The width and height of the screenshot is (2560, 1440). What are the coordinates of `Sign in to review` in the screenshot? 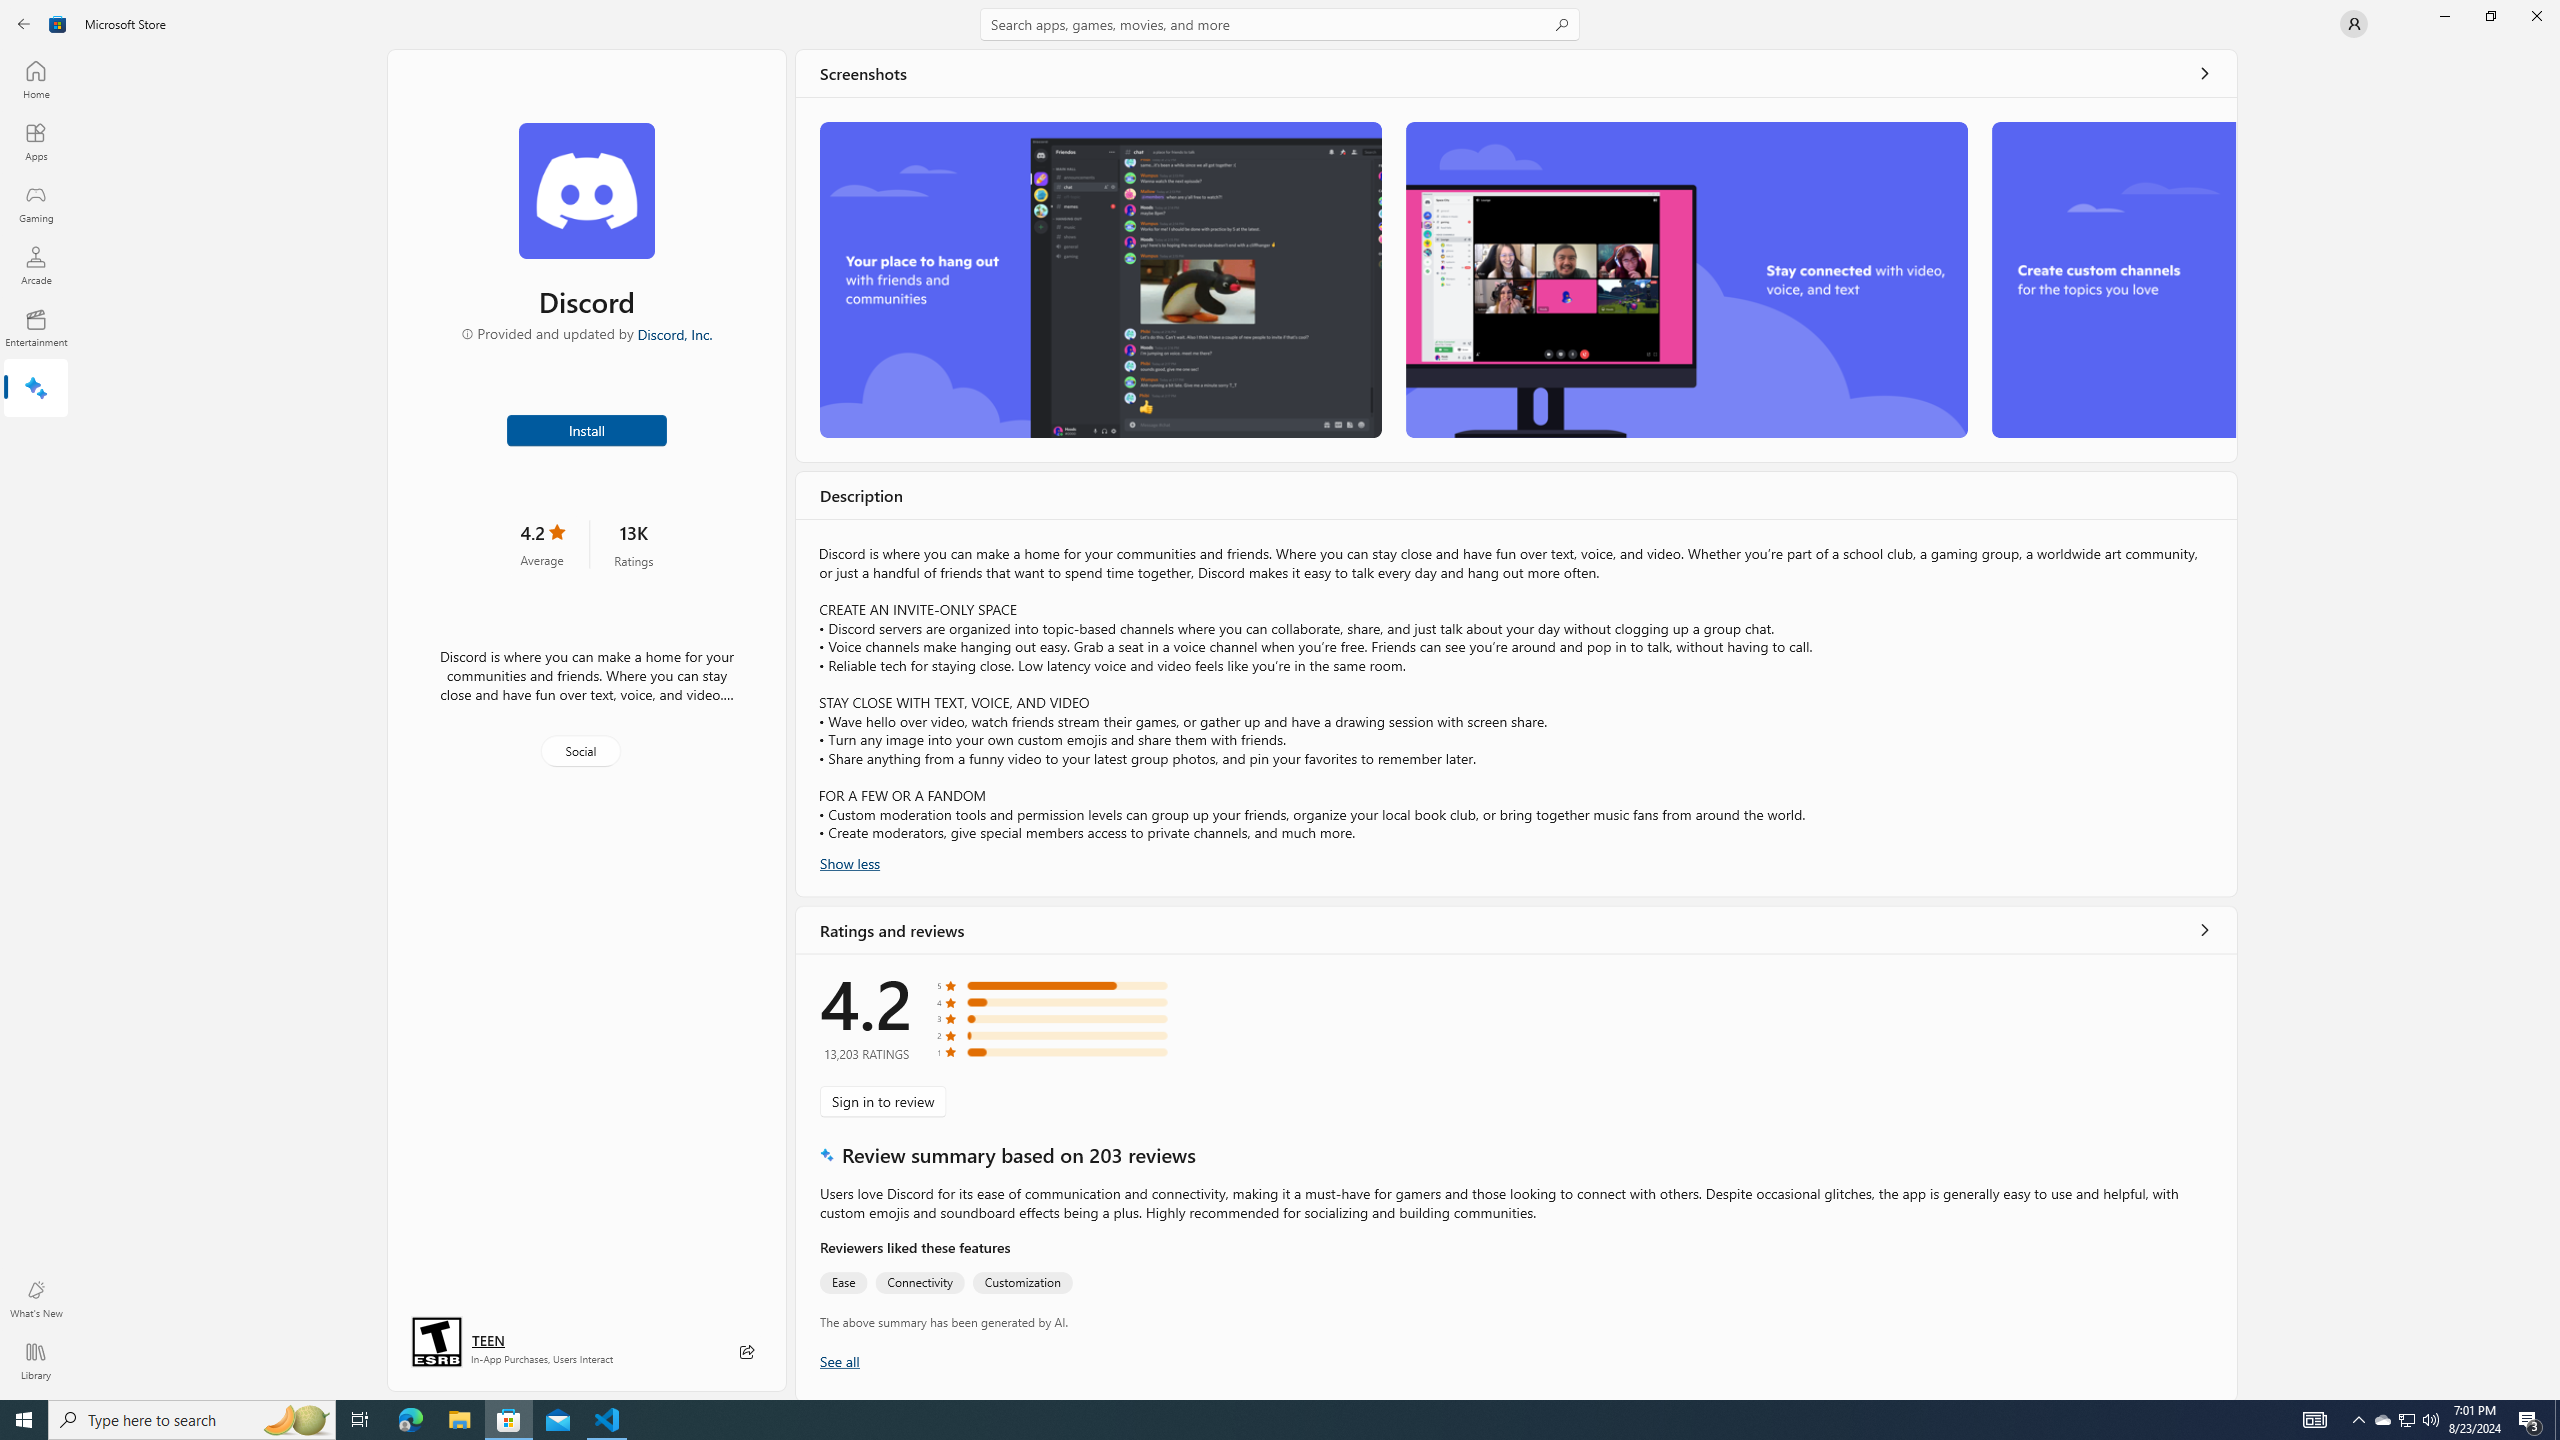 It's located at (883, 1100).